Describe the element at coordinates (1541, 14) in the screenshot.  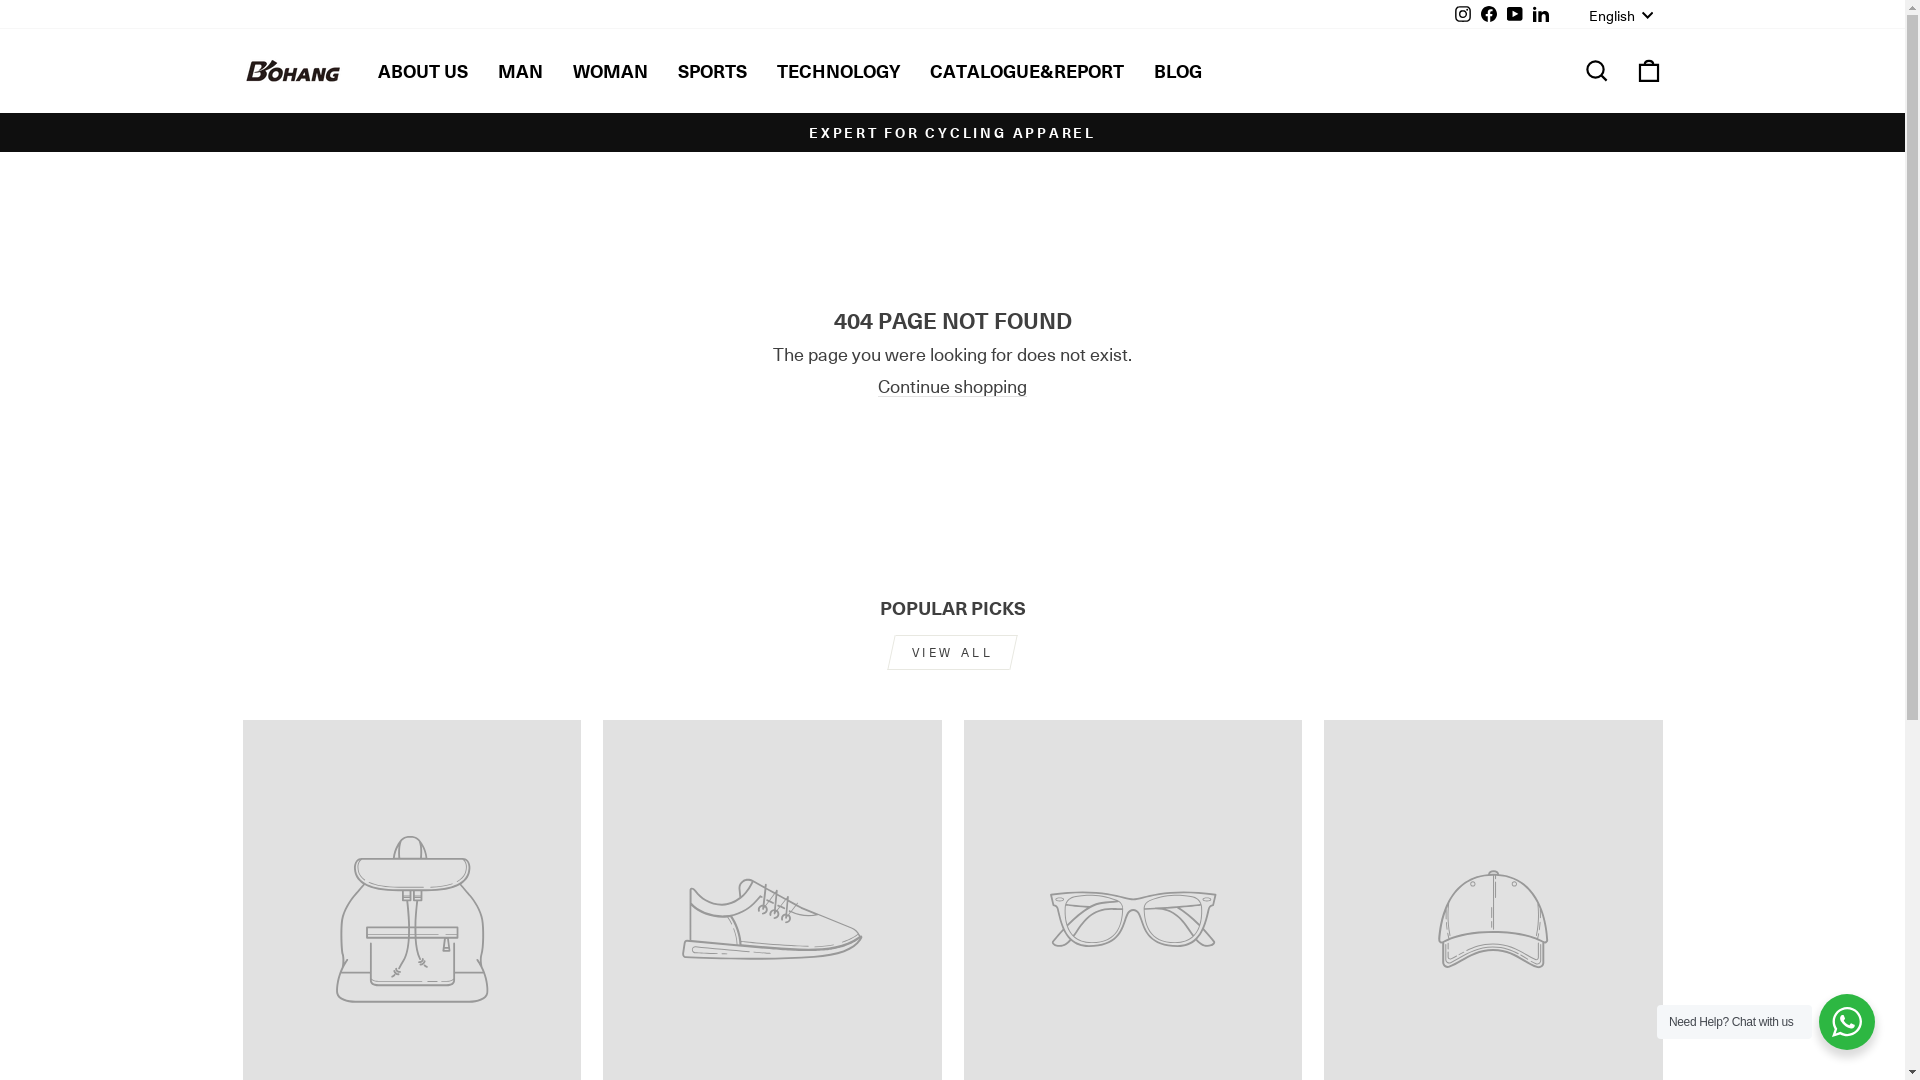
I see `LinkedIn` at that location.